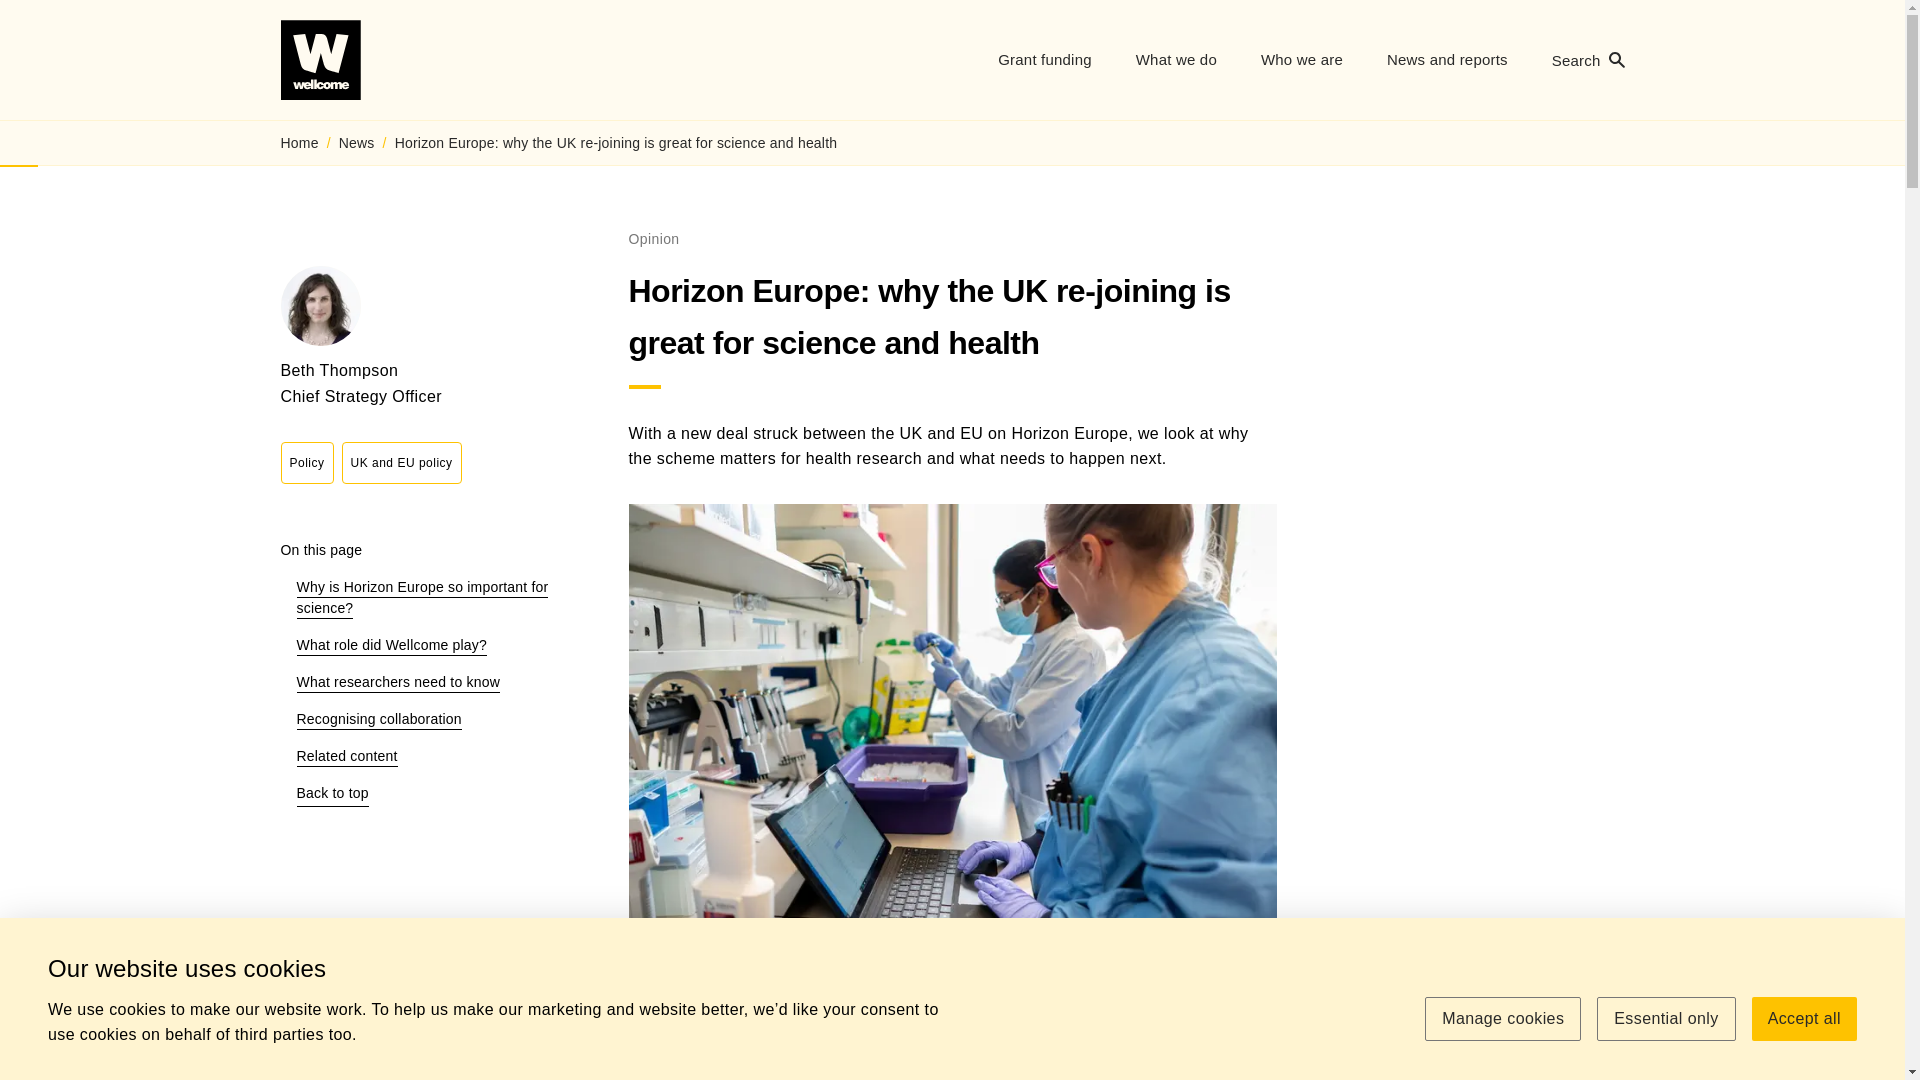  I want to click on Skip to main content, so click(1804, 1018).